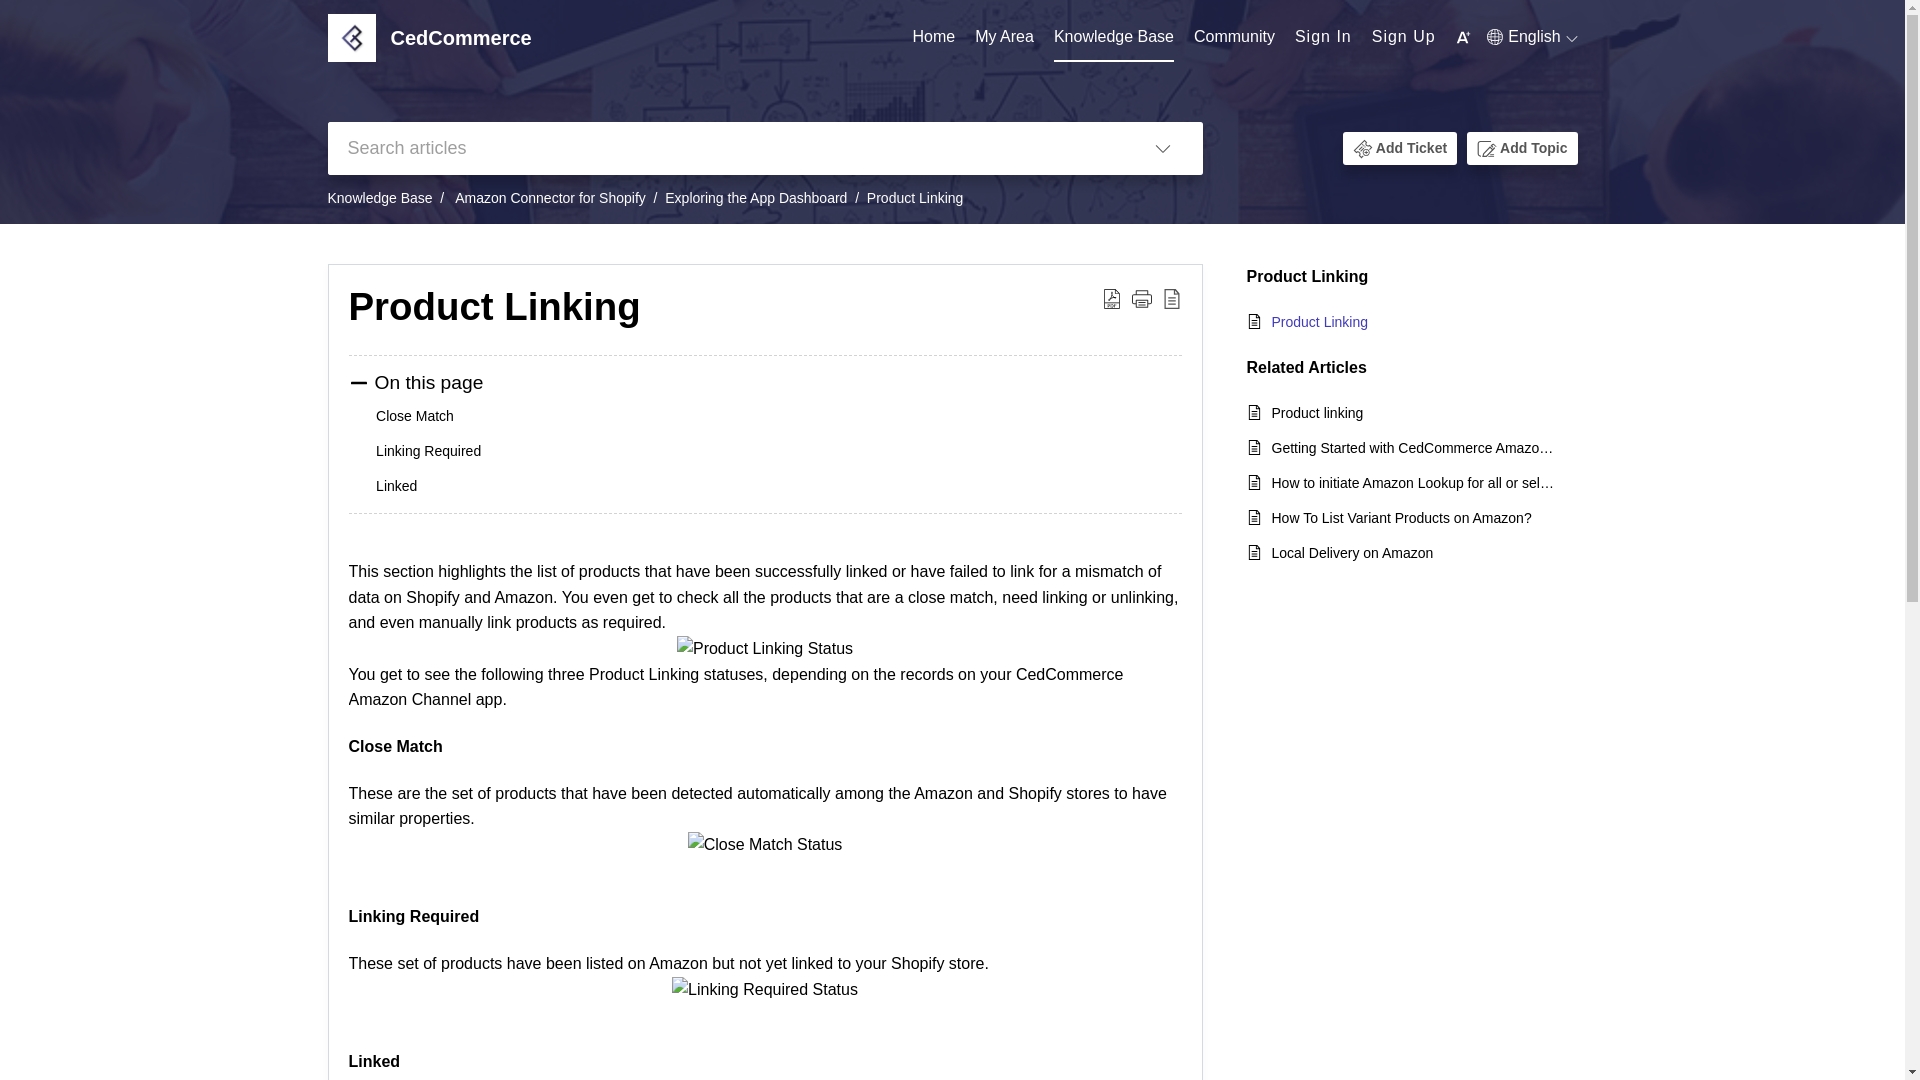  Describe the element at coordinates (414, 416) in the screenshot. I see `Close Match` at that location.